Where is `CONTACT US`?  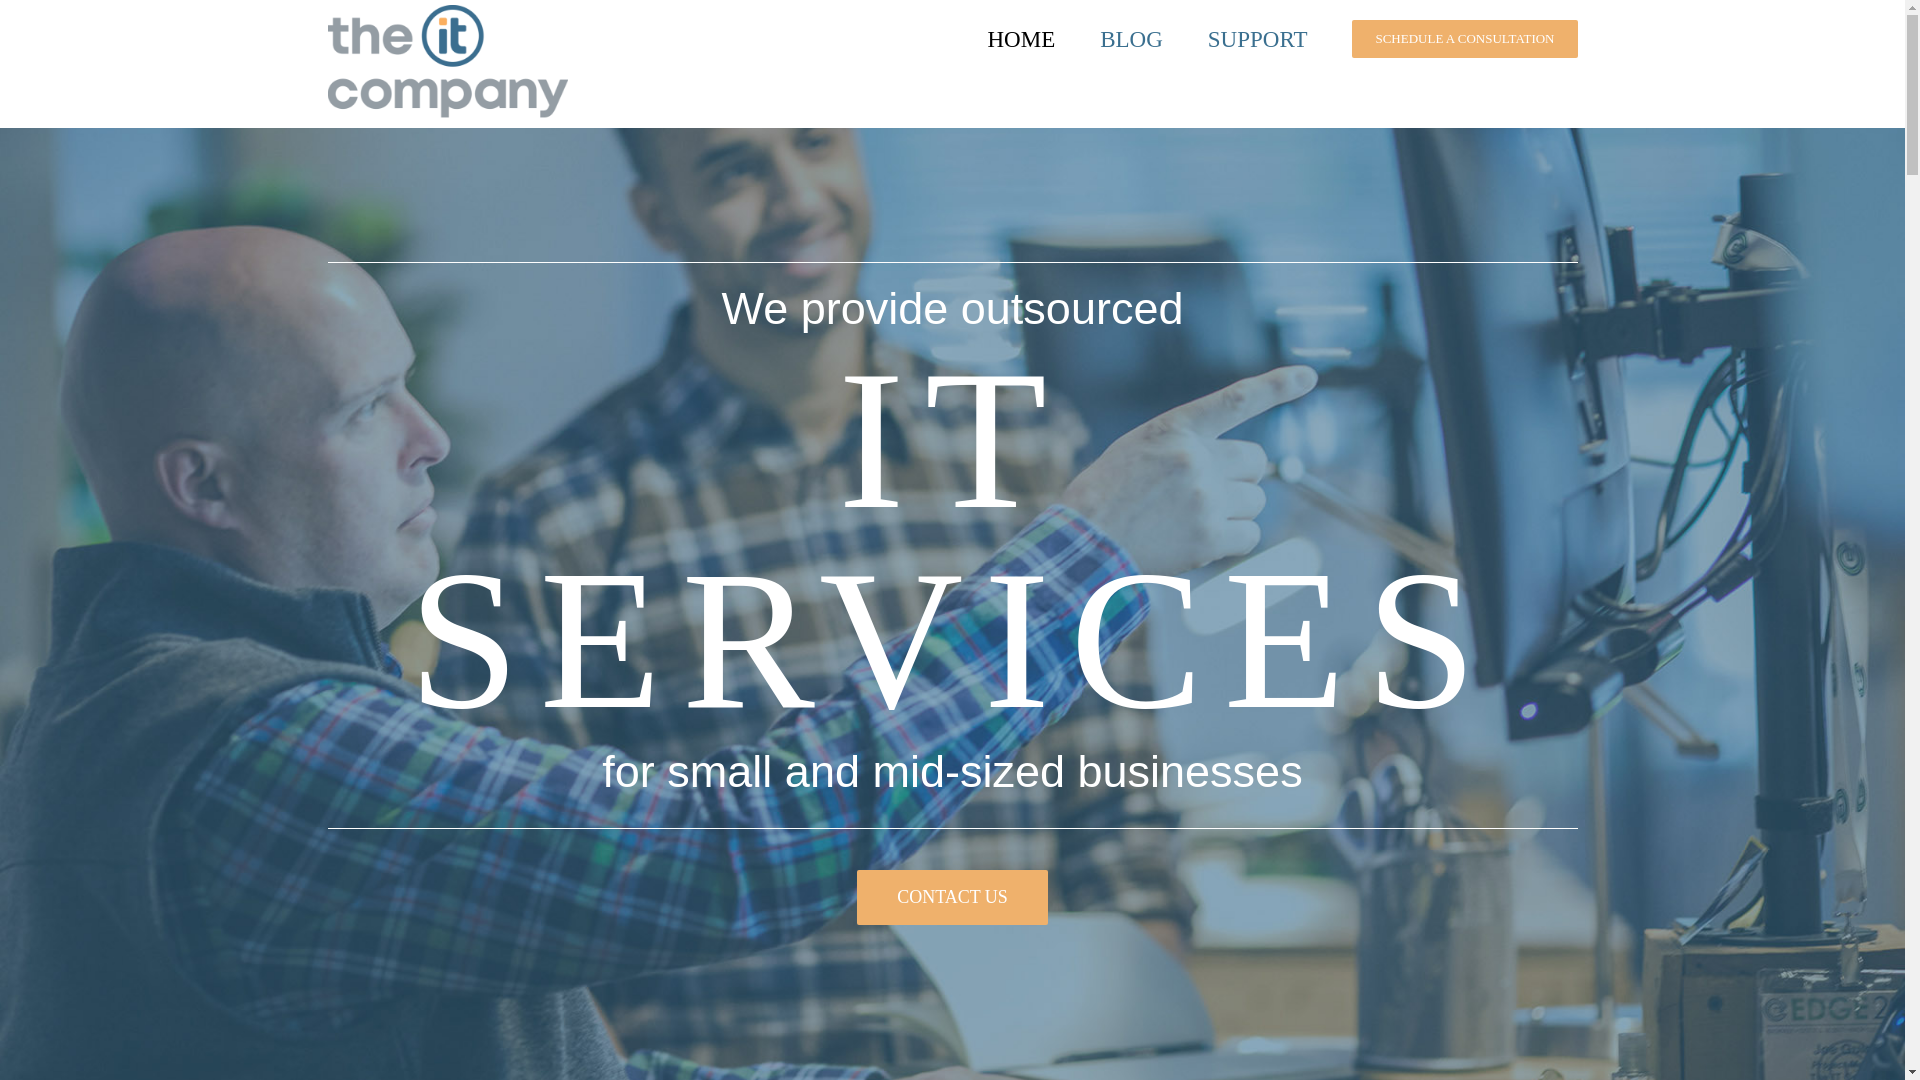
CONTACT US is located at coordinates (952, 898).